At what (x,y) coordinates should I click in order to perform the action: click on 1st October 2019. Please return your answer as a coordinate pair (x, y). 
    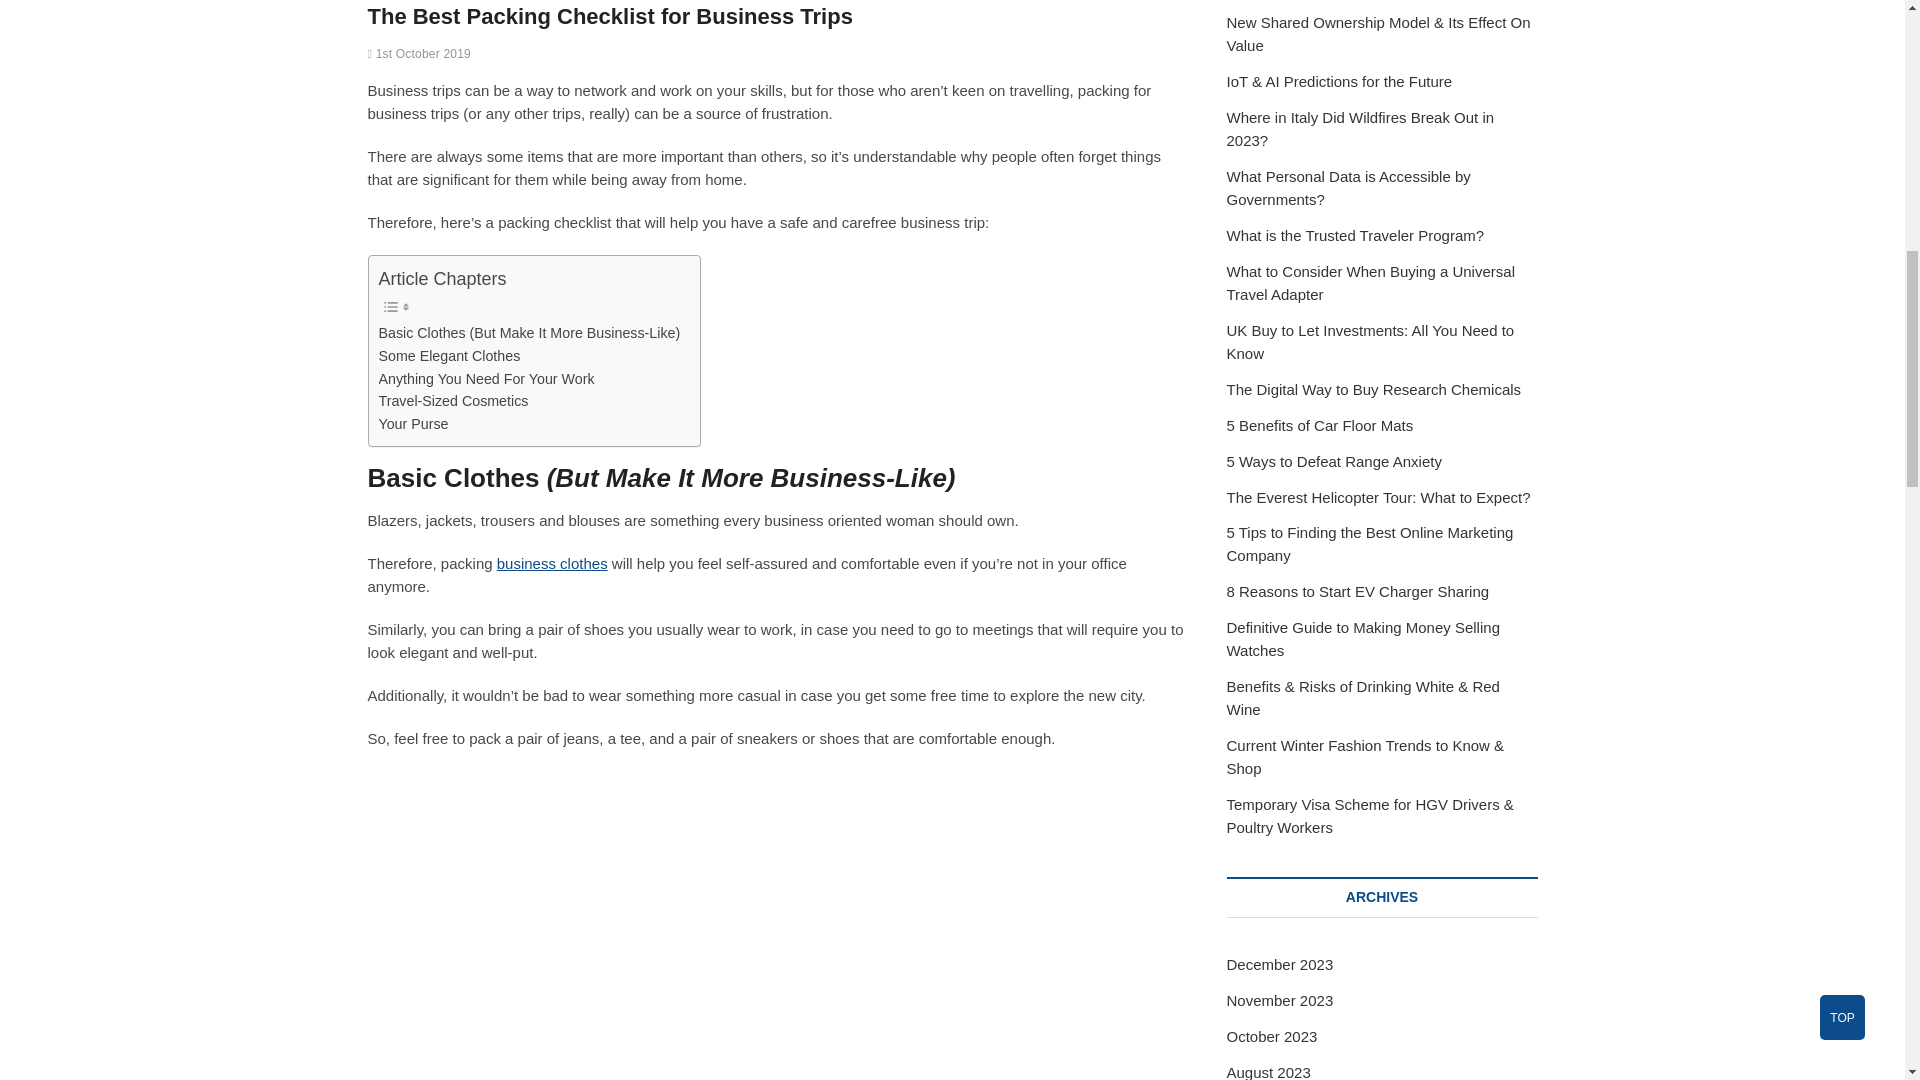
    Looking at the image, I should click on (419, 54).